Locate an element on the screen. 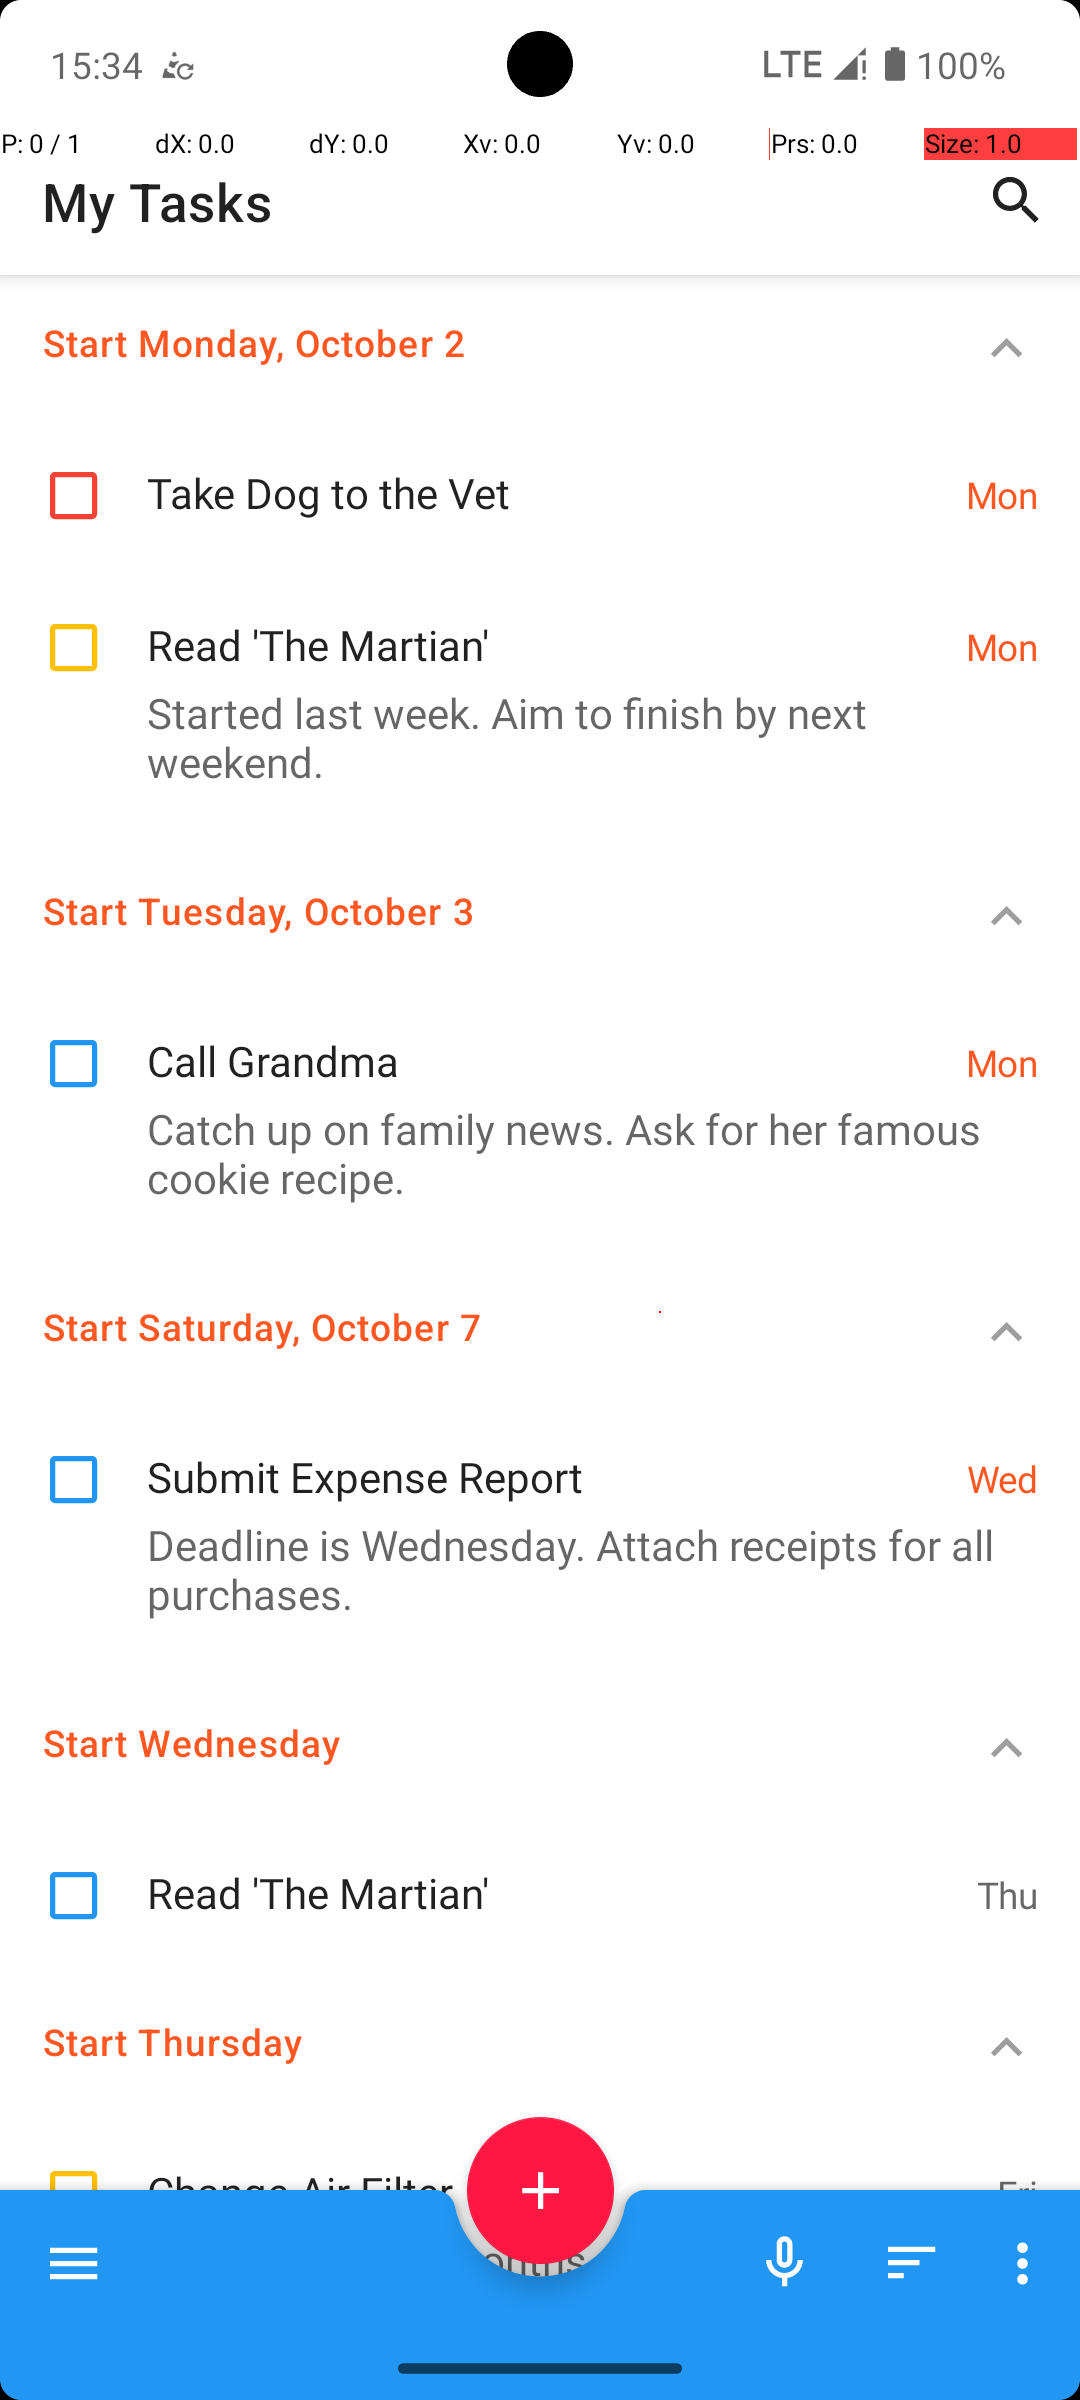  Start Thursday is located at coordinates (466, 2042).